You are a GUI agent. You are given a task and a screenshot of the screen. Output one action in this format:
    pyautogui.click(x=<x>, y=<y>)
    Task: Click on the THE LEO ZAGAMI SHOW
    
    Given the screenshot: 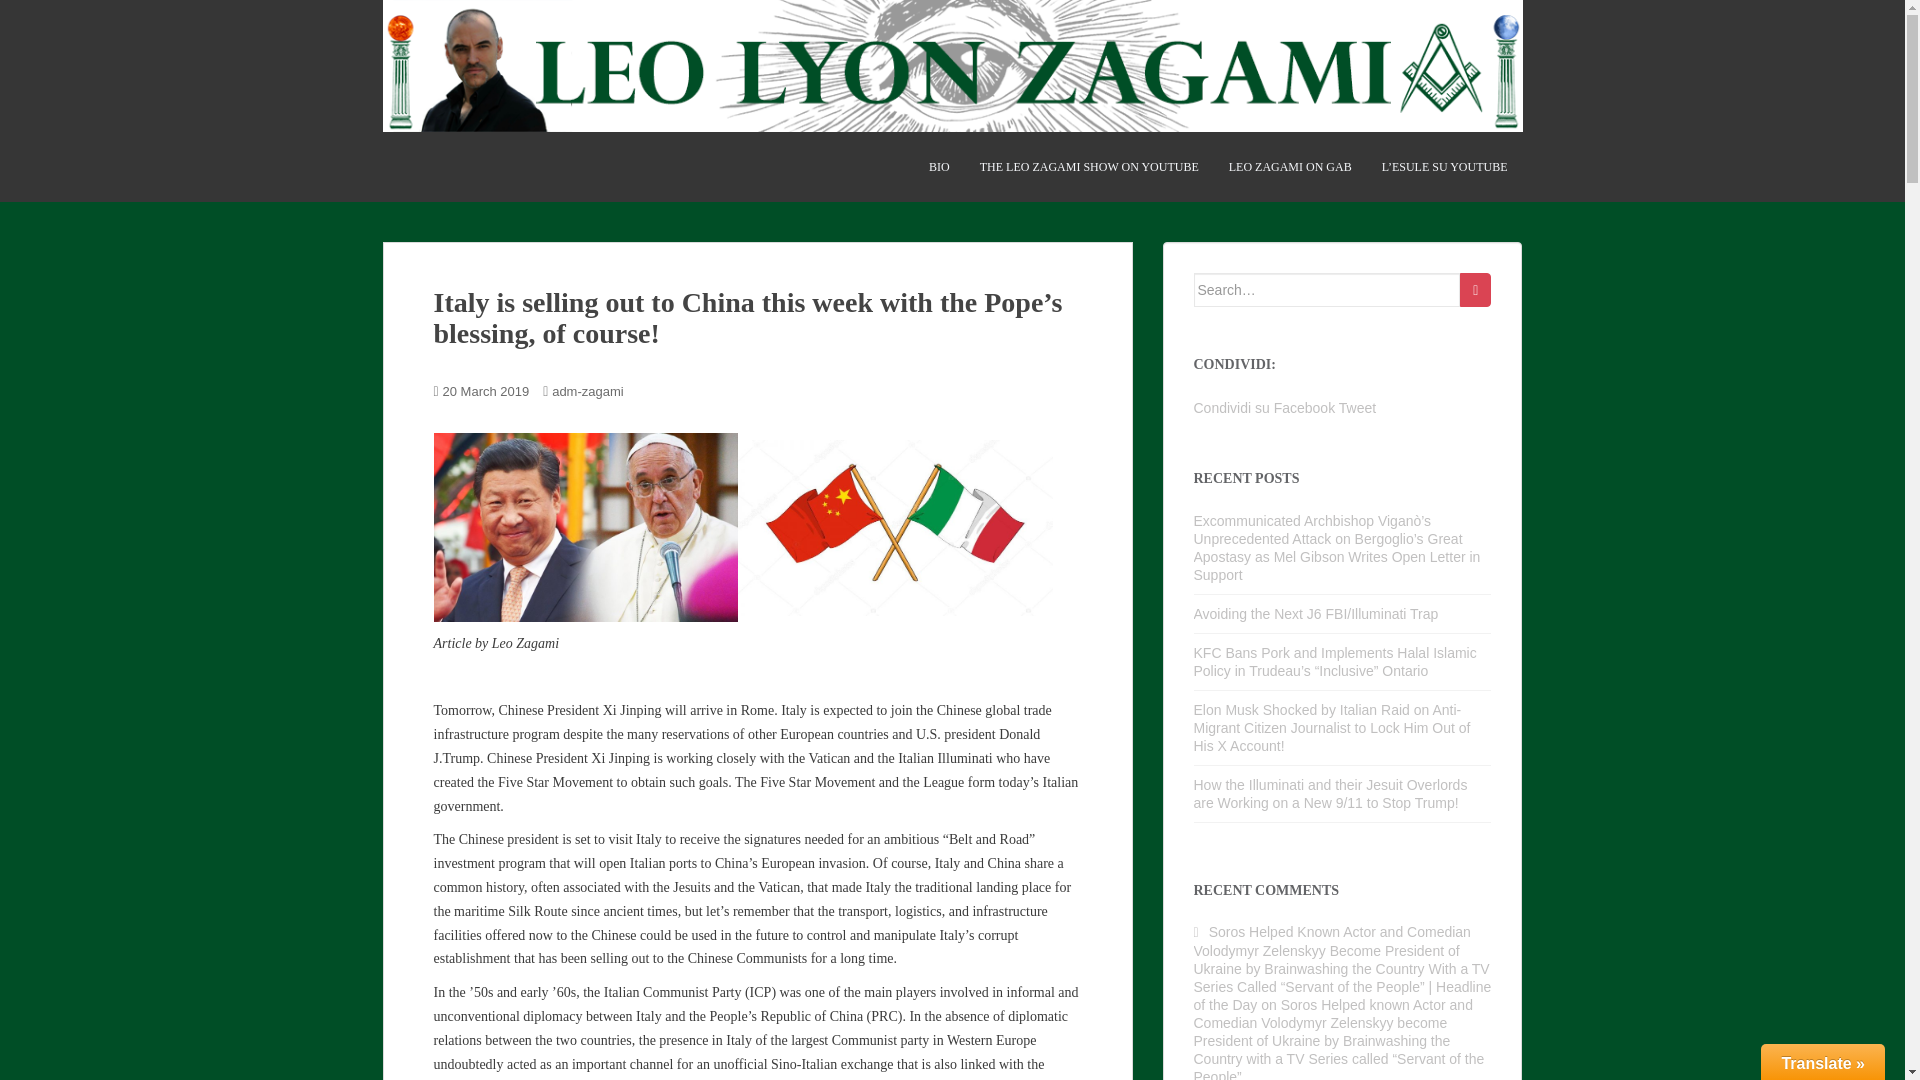 What is the action you would take?
    pyautogui.click(x=1088, y=166)
    